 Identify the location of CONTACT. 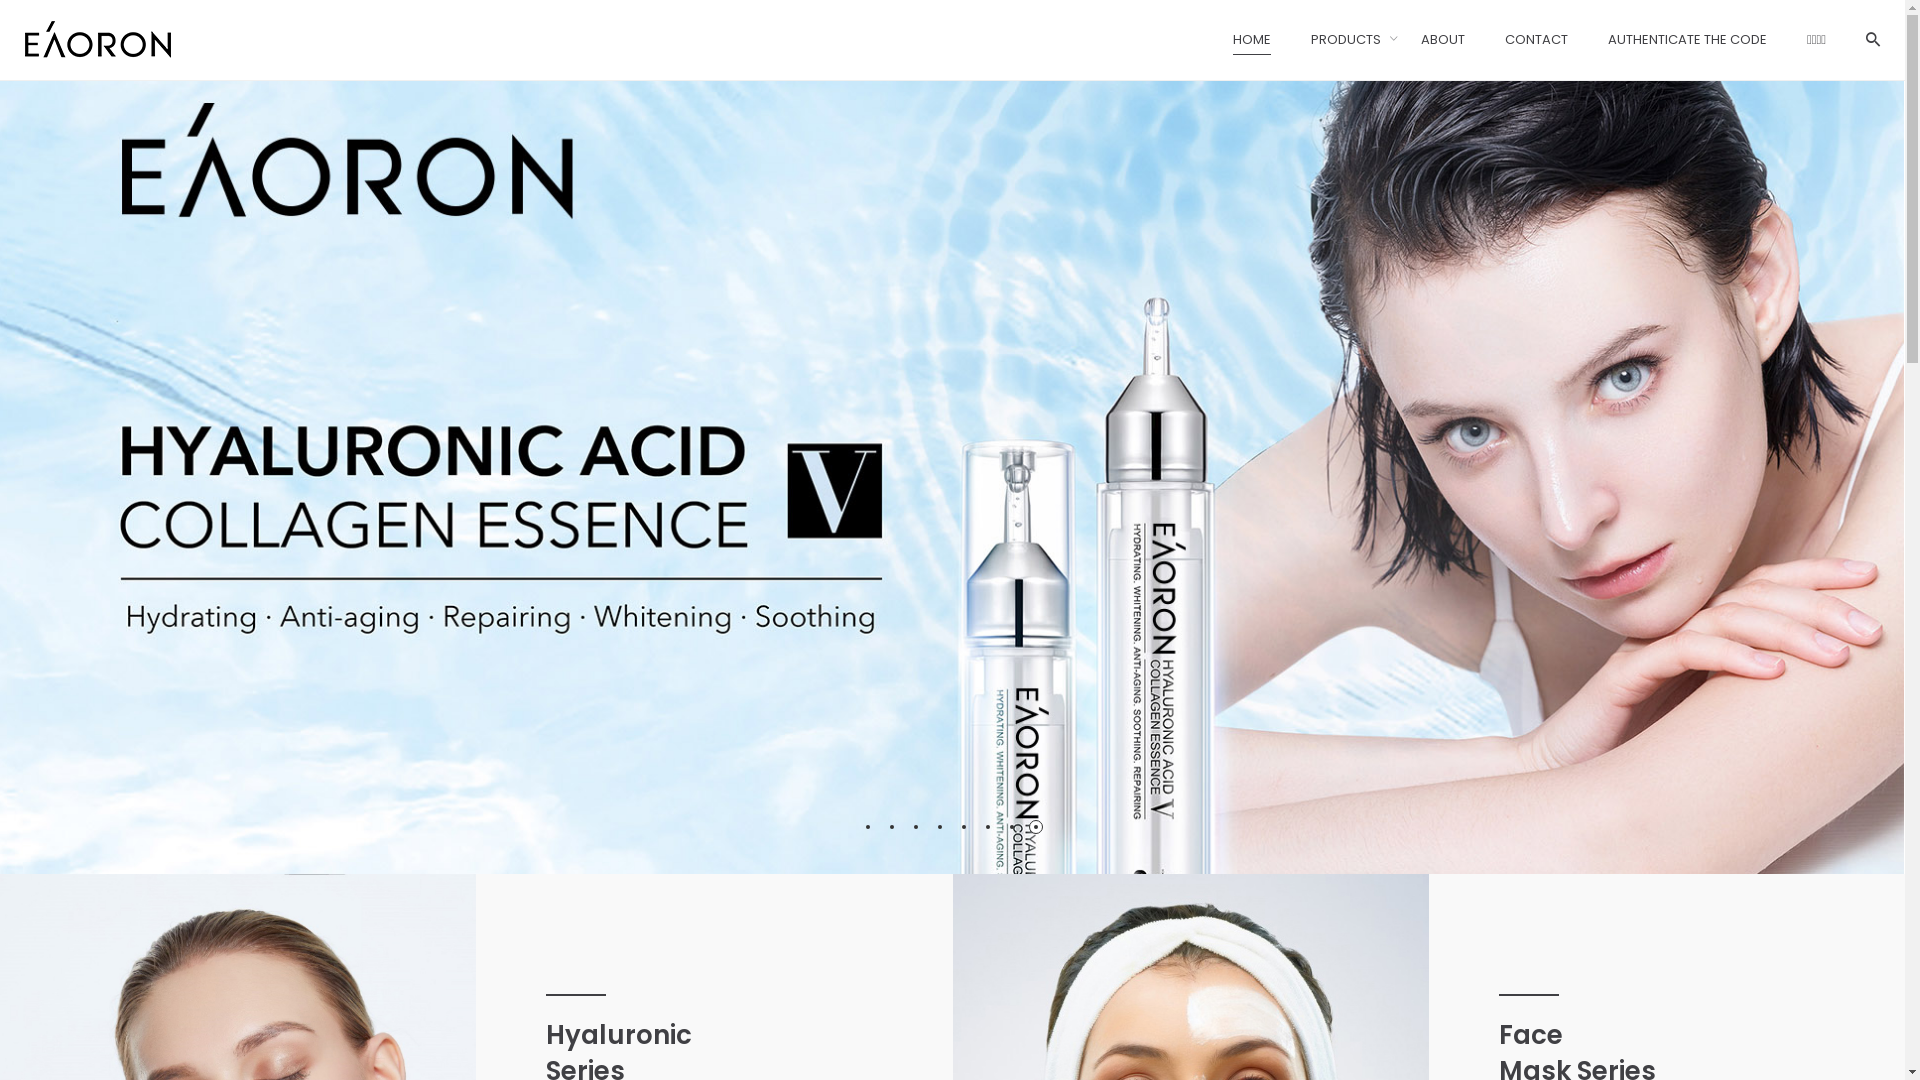
(1536, 40).